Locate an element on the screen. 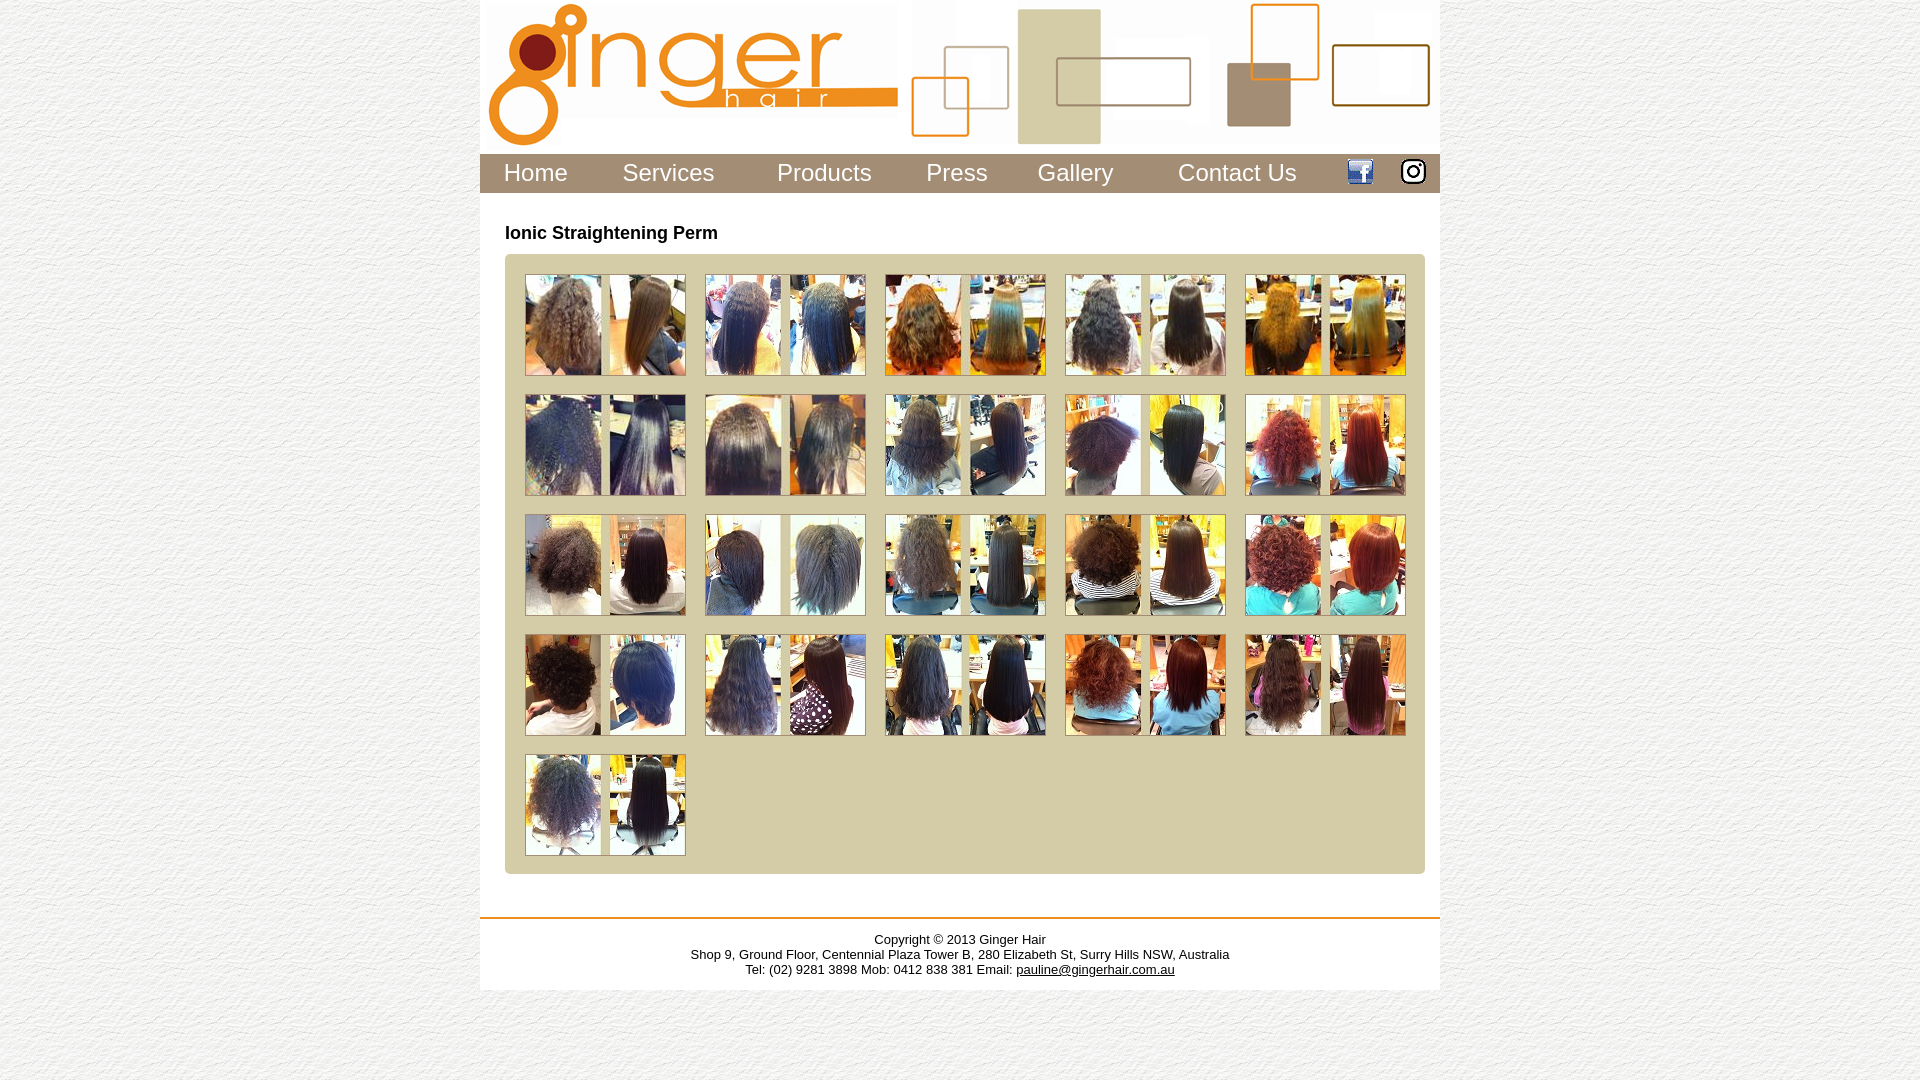 This screenshot has width=1920, height=1080. Client 1 - After 12 Months is located at coordinates (785, 324).